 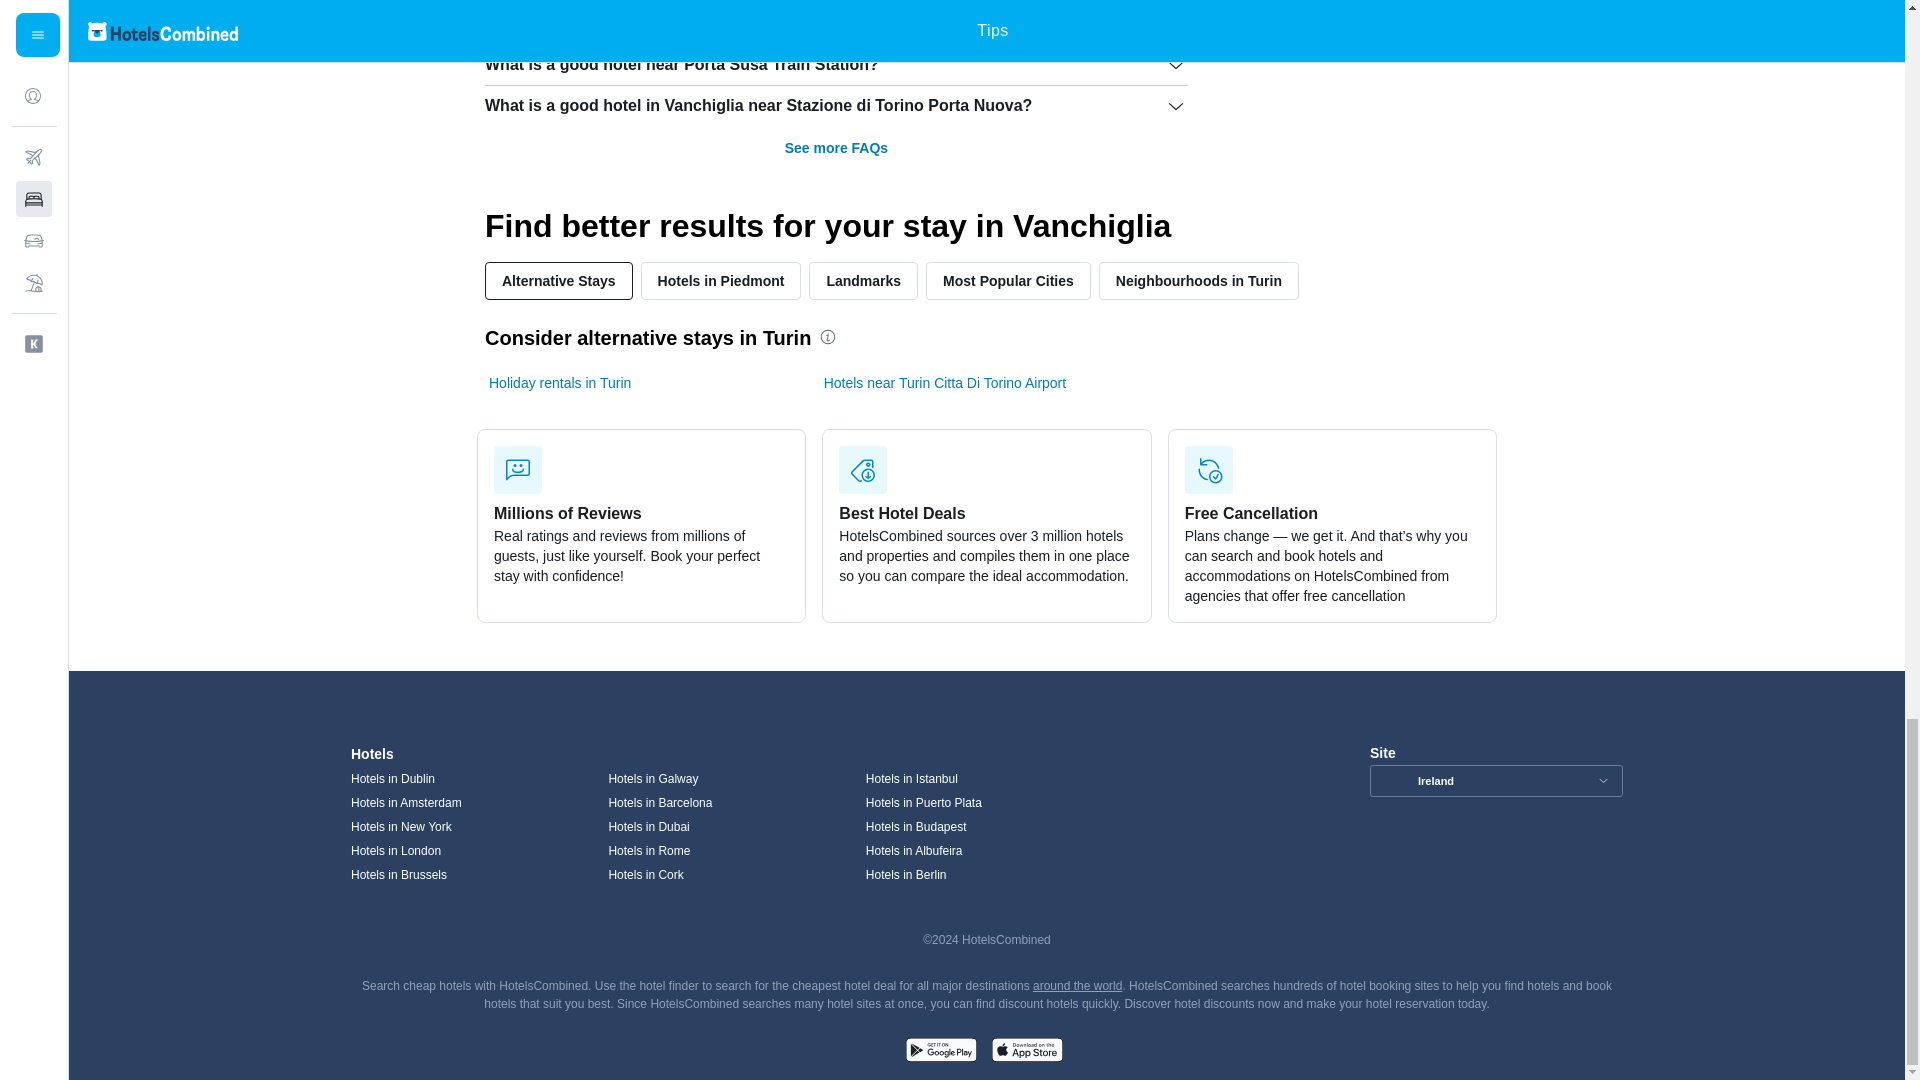 I want to click on Alternative Stays, so click(x=559, y=281).